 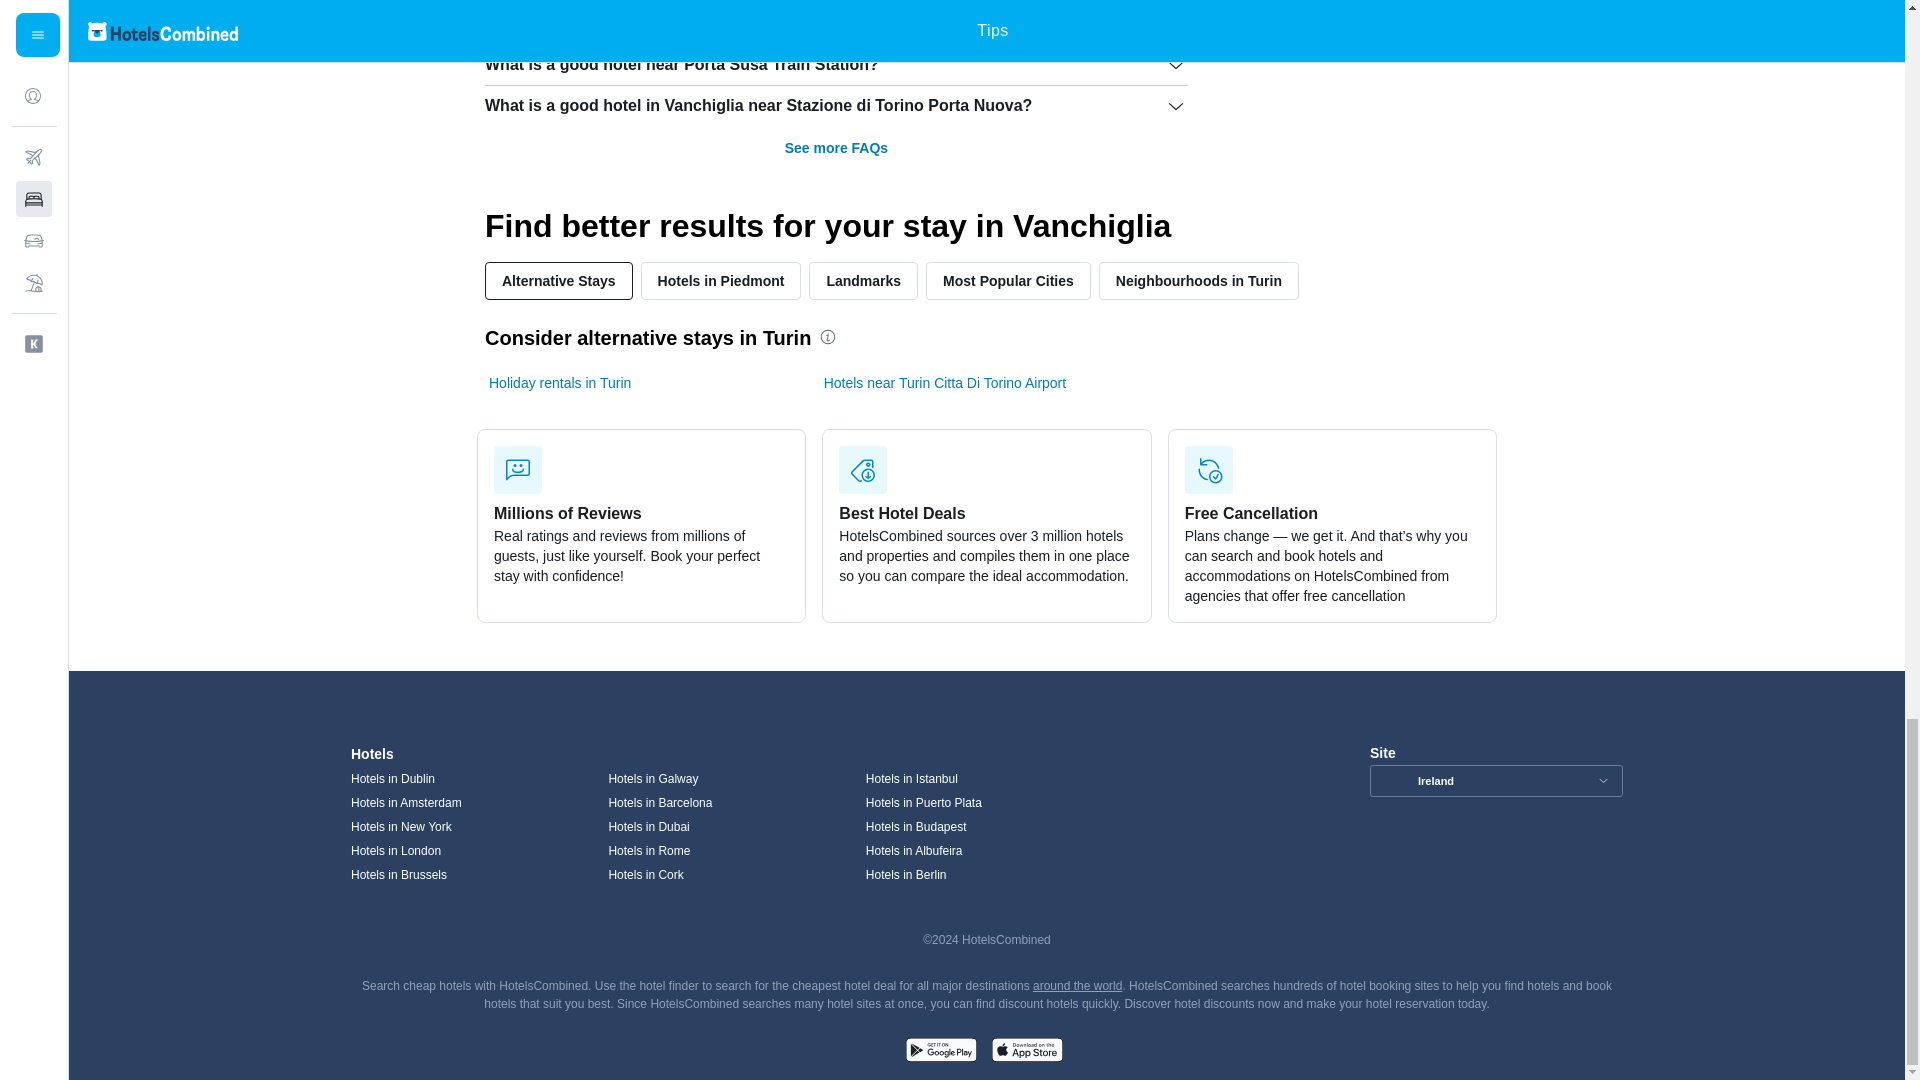 I want to click on Alternative Stays, so click(x=559, y=281).